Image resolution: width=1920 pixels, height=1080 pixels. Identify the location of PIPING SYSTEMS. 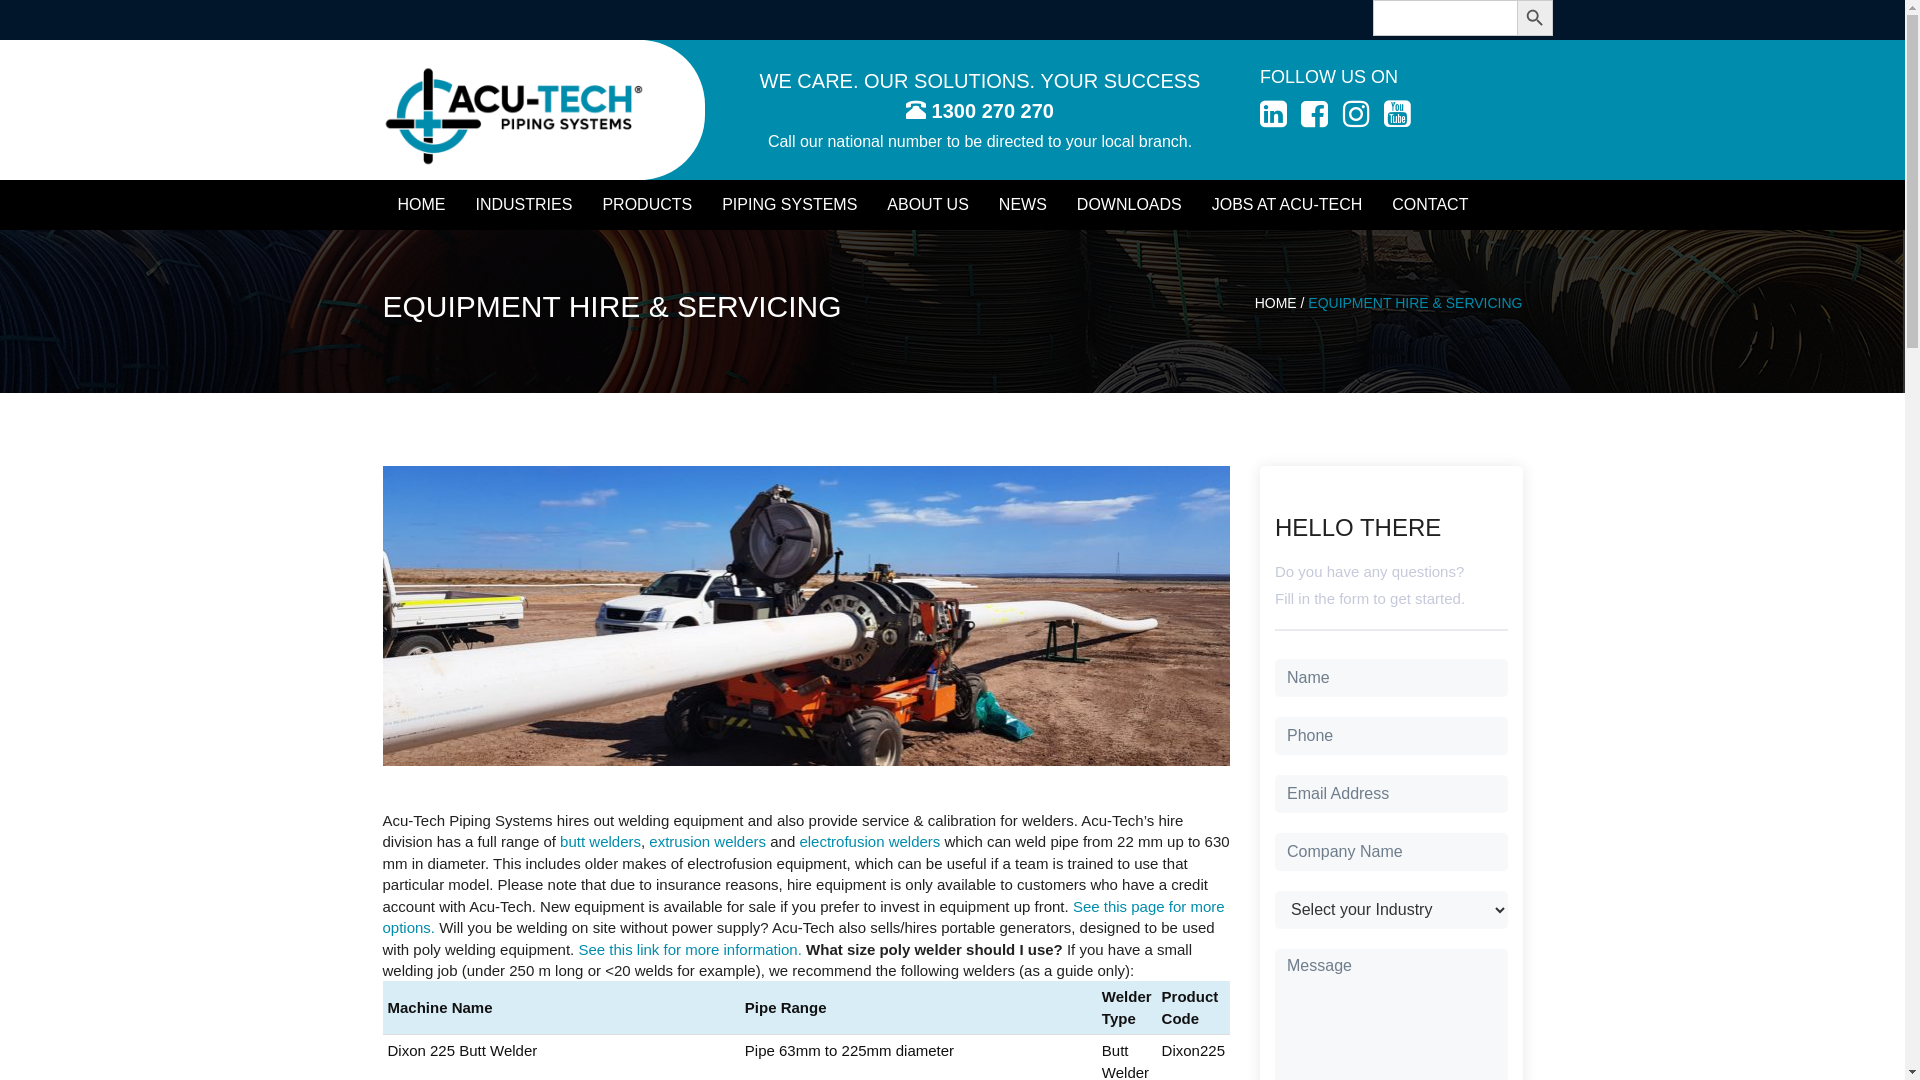
(790, 205).